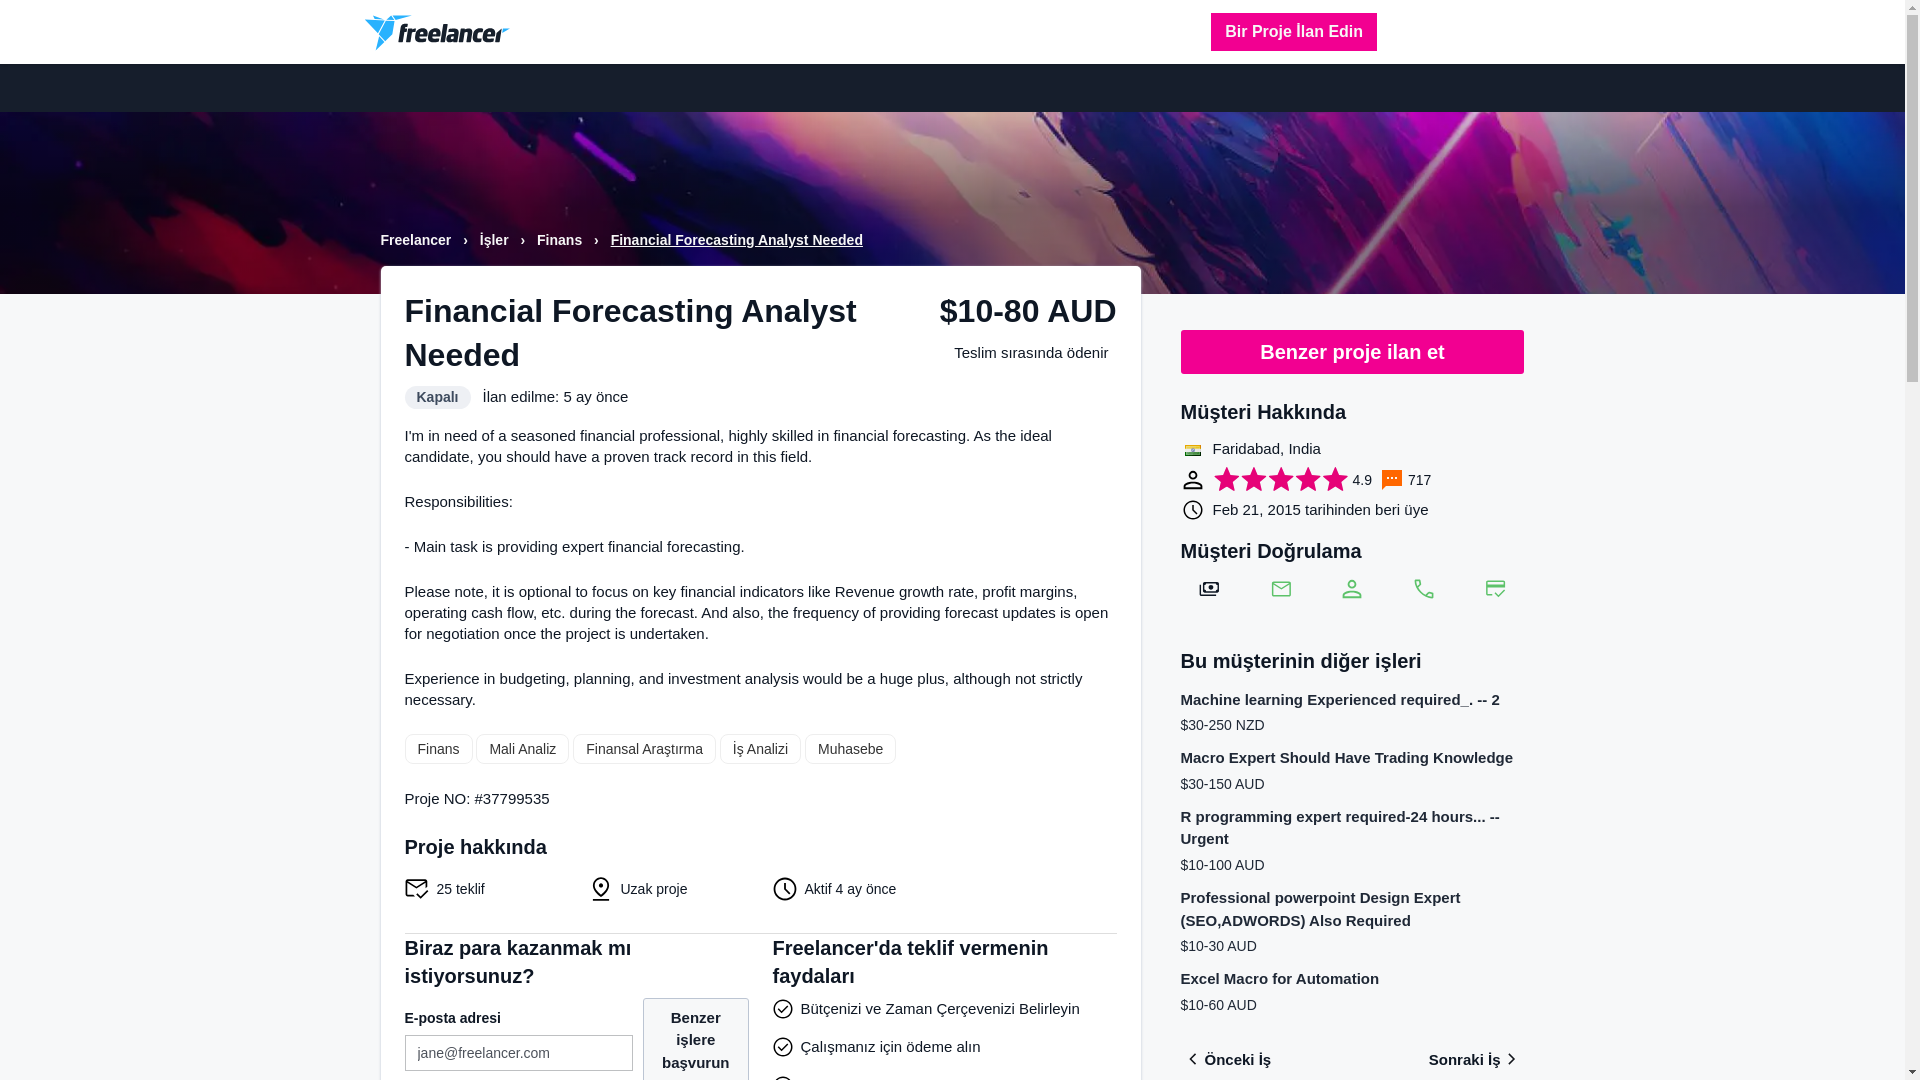  What do you see at coordinates (438, 748) in the screenshot?
I see `Finans` at bounding box center [438, 748].